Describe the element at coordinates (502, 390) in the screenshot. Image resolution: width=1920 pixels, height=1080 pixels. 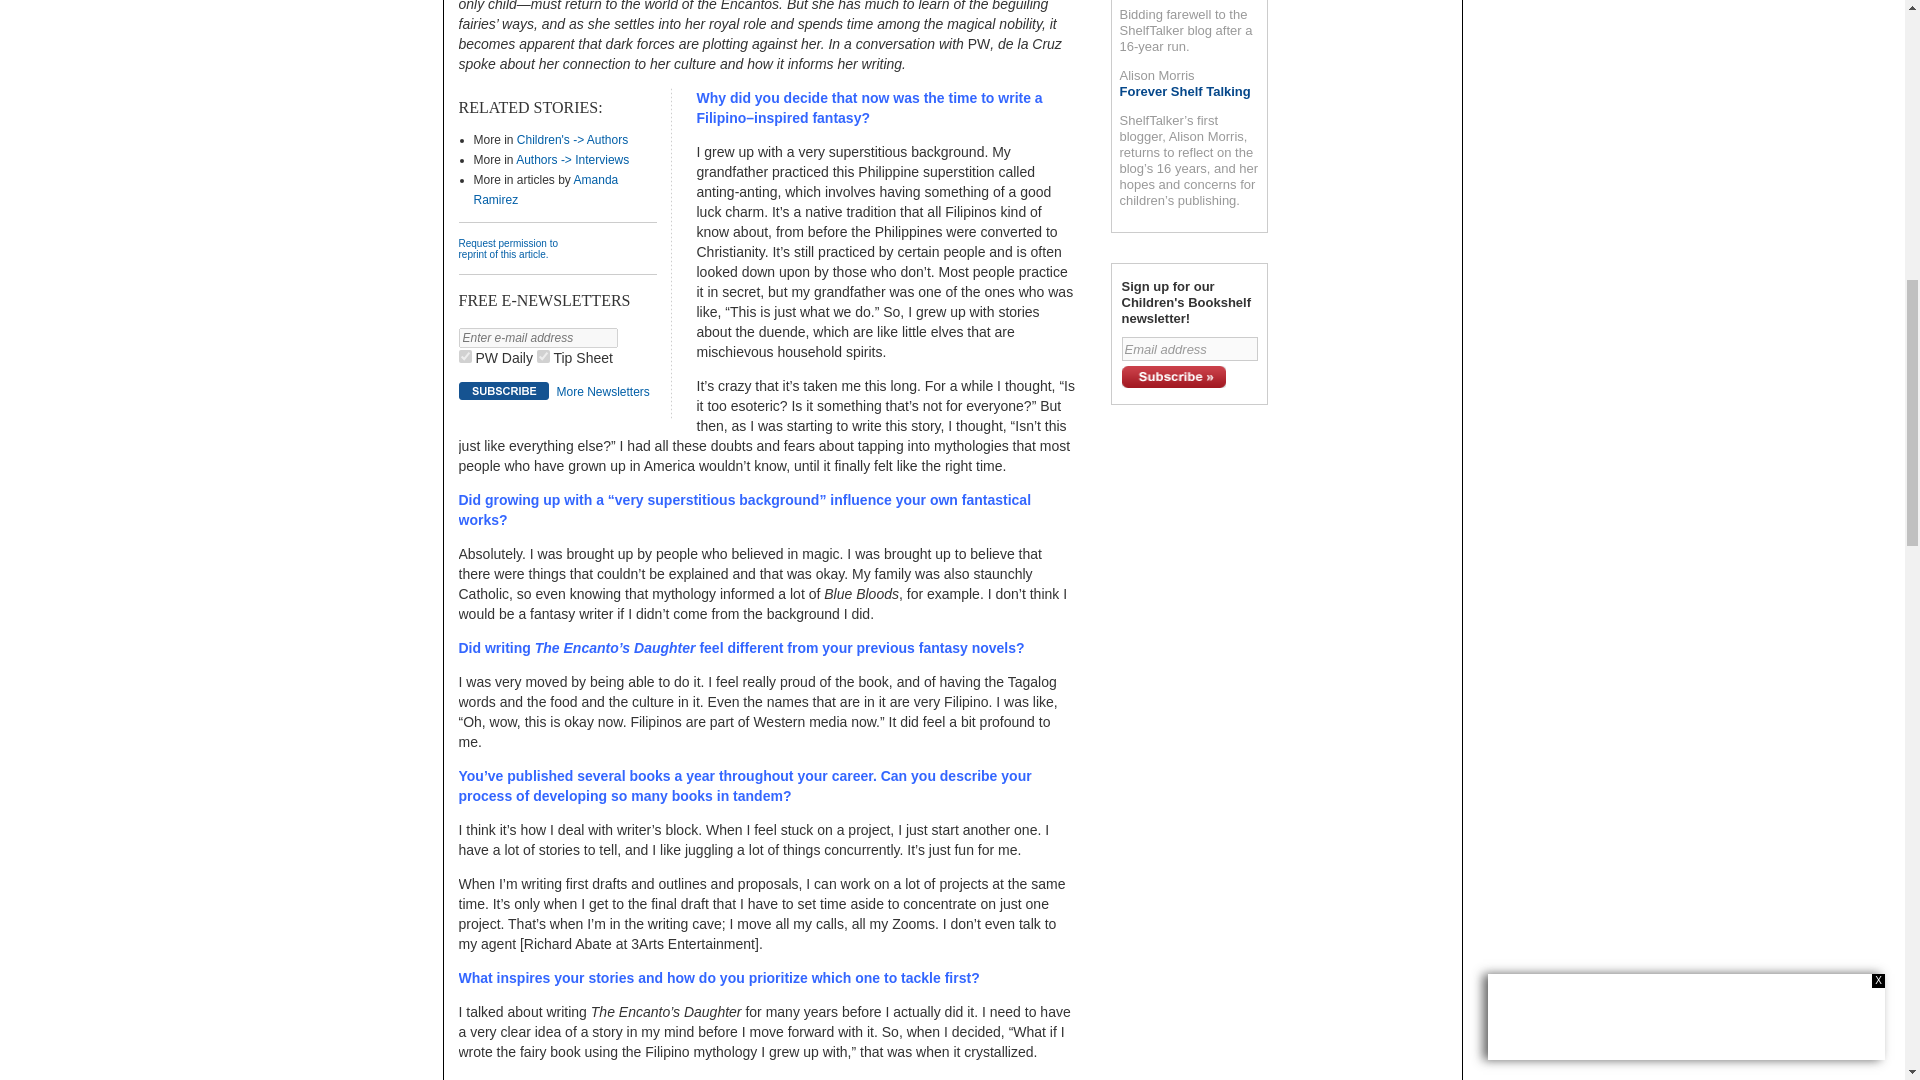
I see `subscribe` at that location.